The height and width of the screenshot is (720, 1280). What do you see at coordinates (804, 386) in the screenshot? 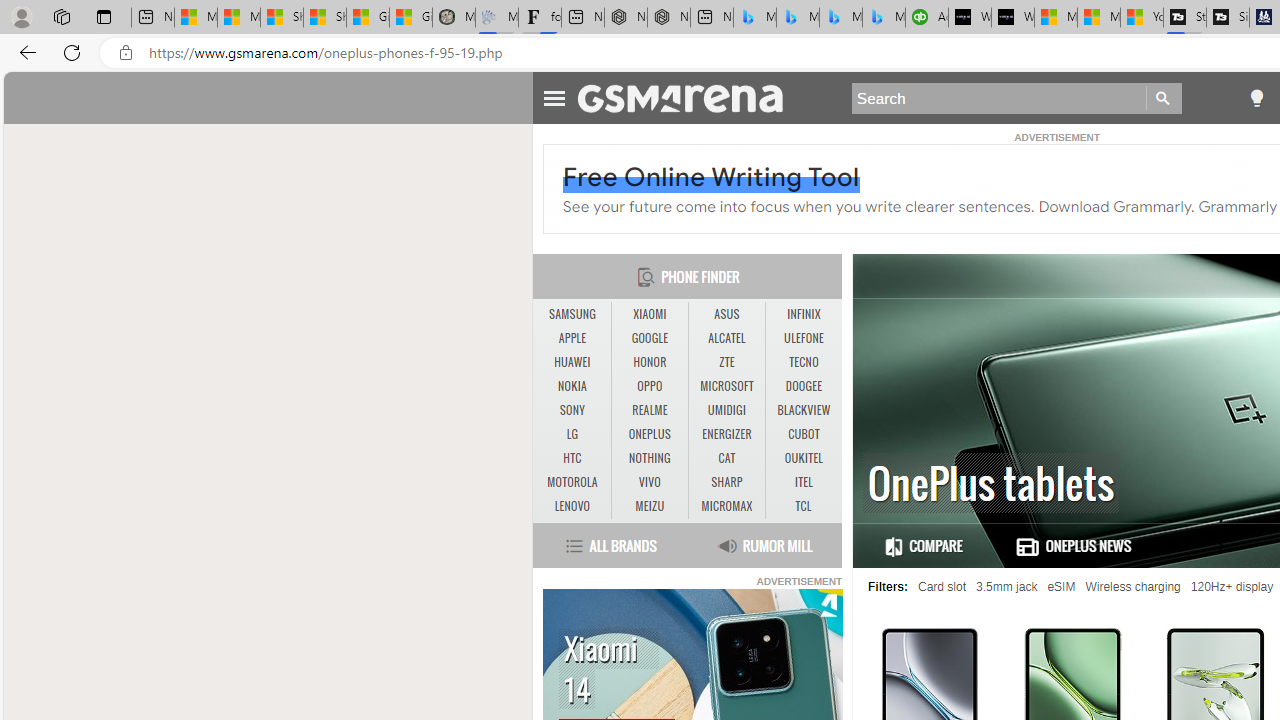
I see `DOOGEE` at bounding box center [804, 386].